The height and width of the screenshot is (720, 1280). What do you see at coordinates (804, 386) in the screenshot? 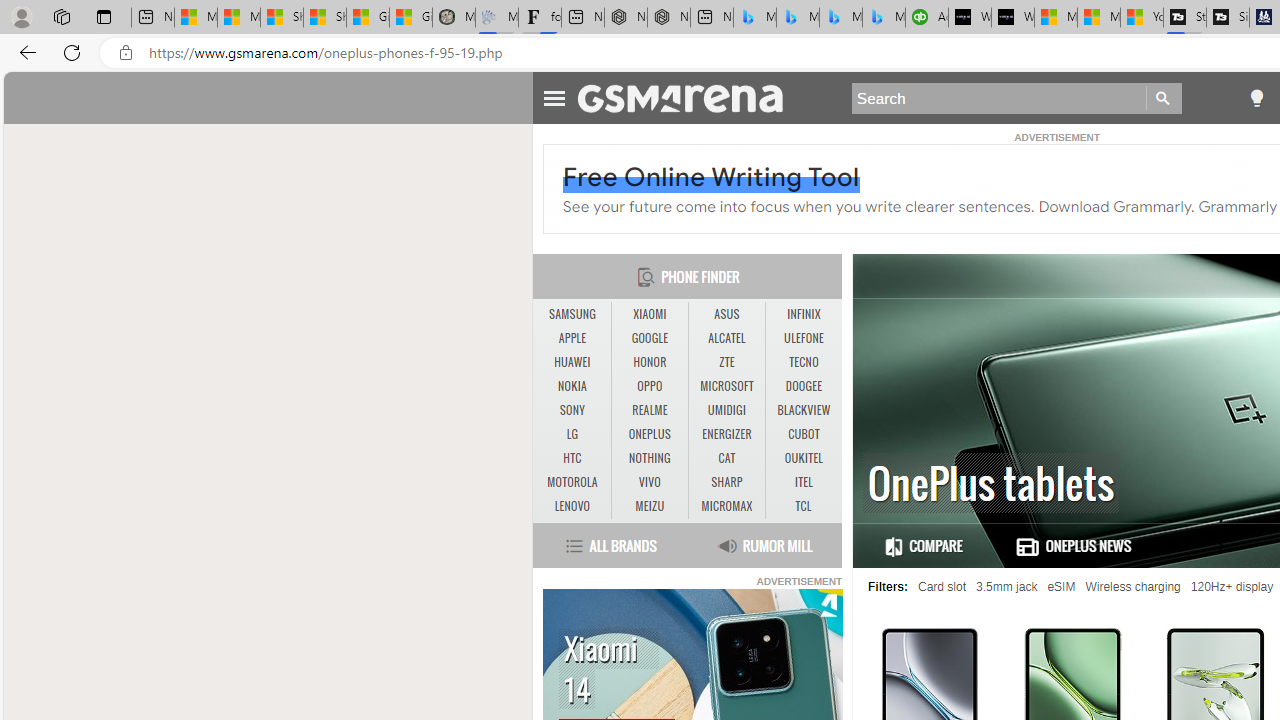
I see `DOOGEE` at bounding box center [804, 386].